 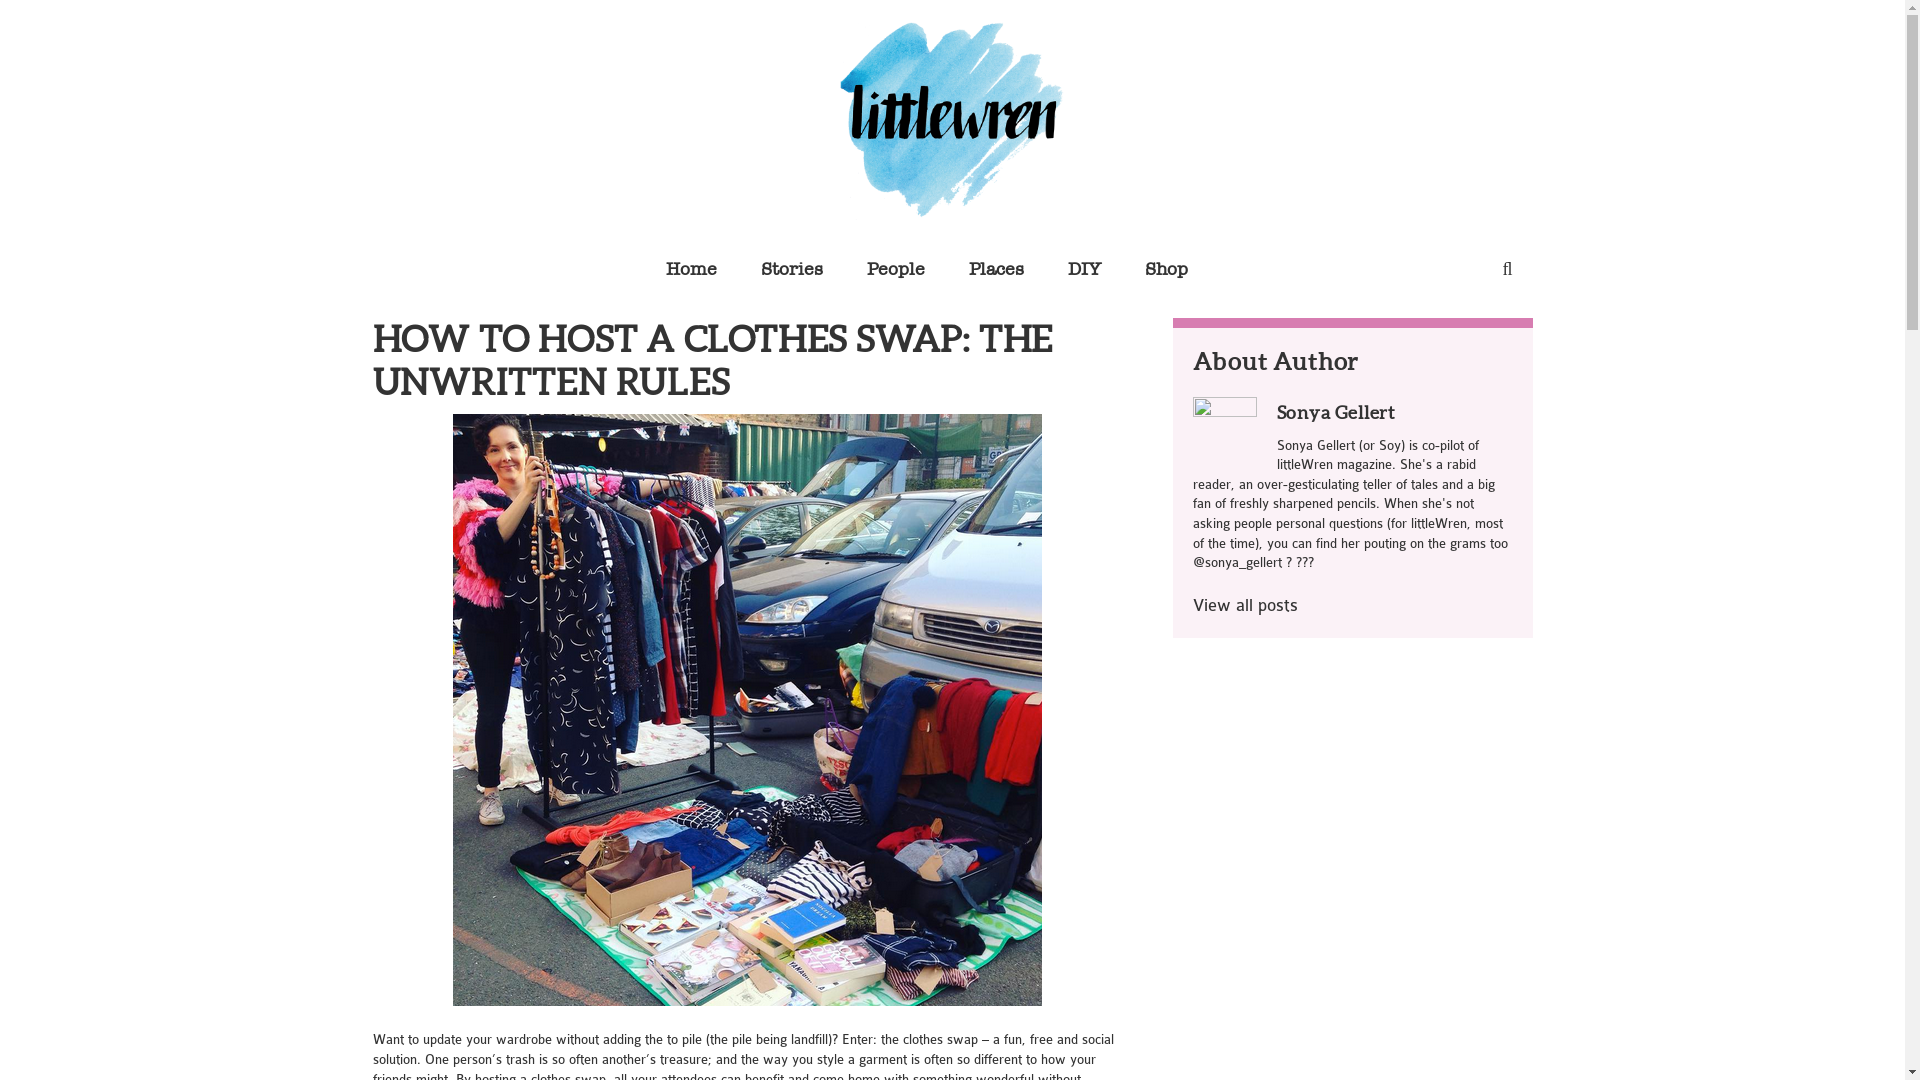 I want to click on Stories, so click(x=792, y=269).